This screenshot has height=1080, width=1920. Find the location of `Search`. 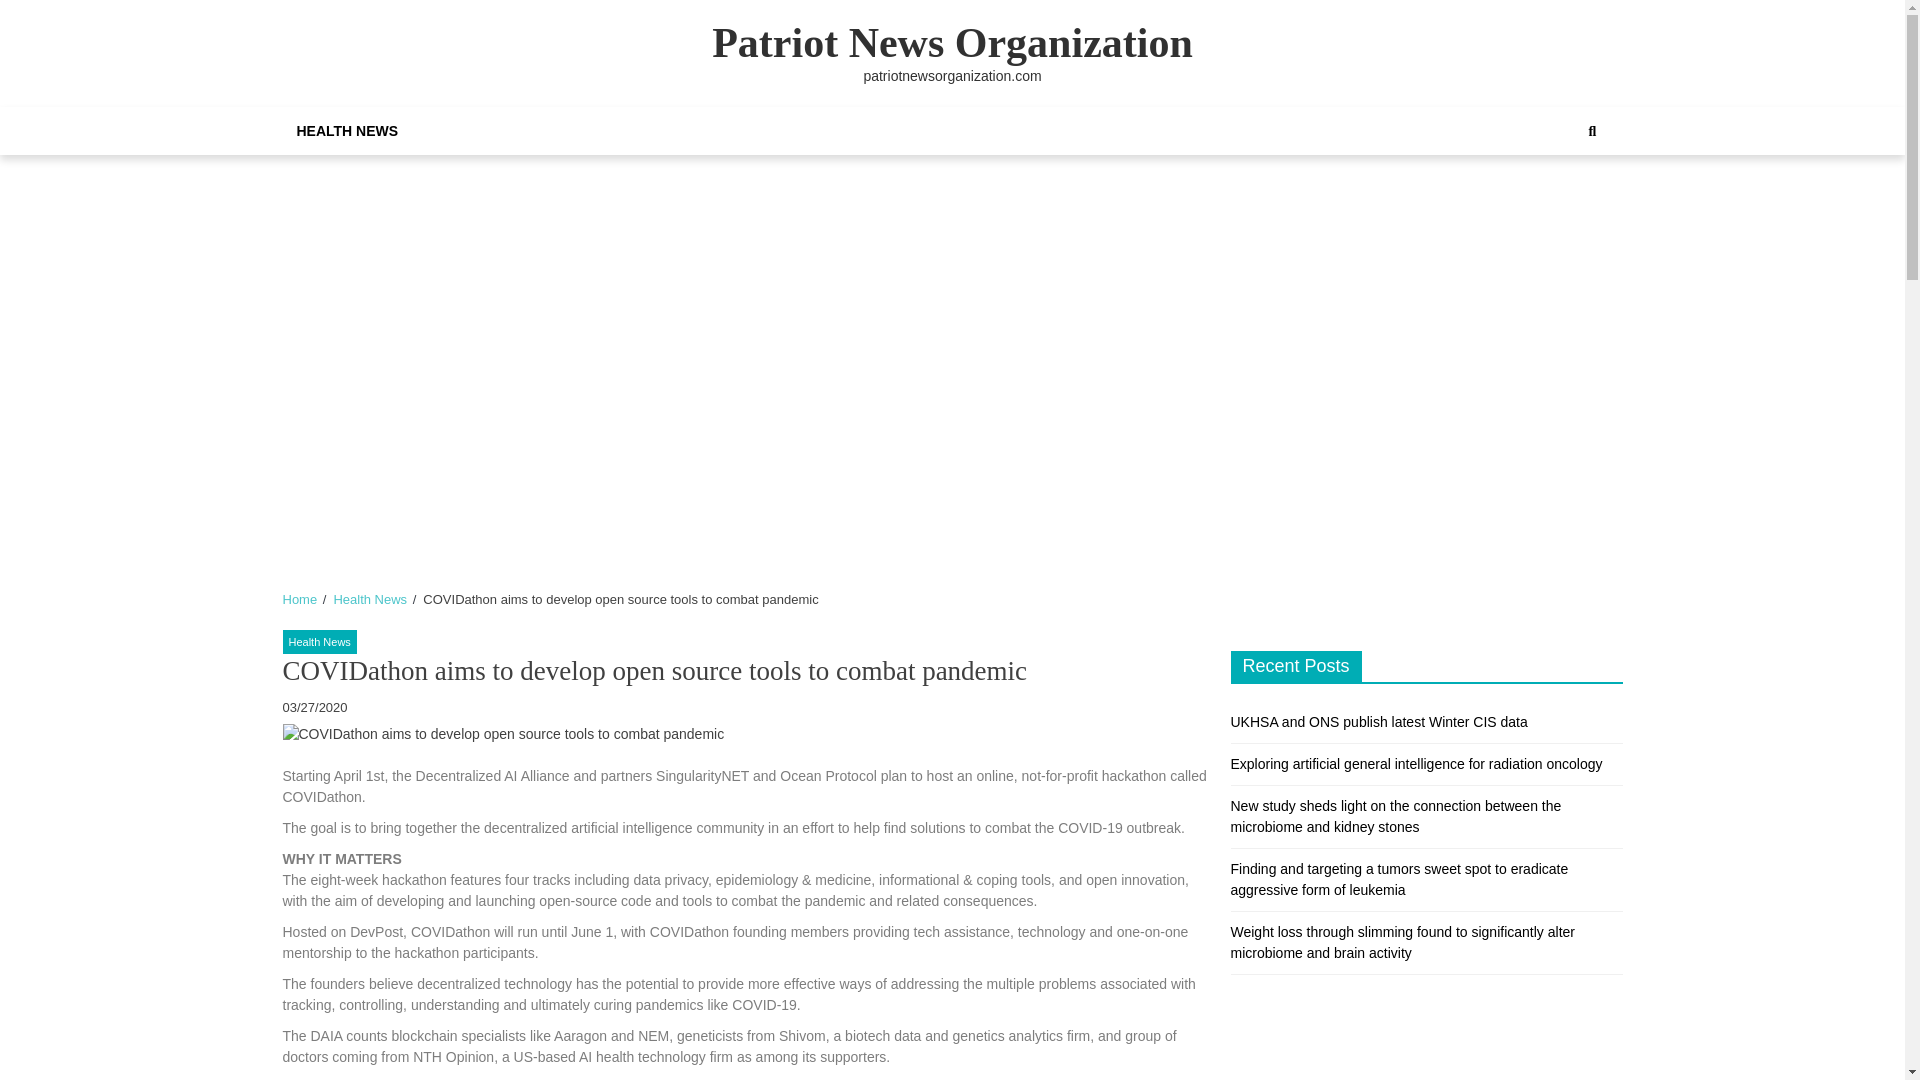

Search is located at coordinates (1571, 199).